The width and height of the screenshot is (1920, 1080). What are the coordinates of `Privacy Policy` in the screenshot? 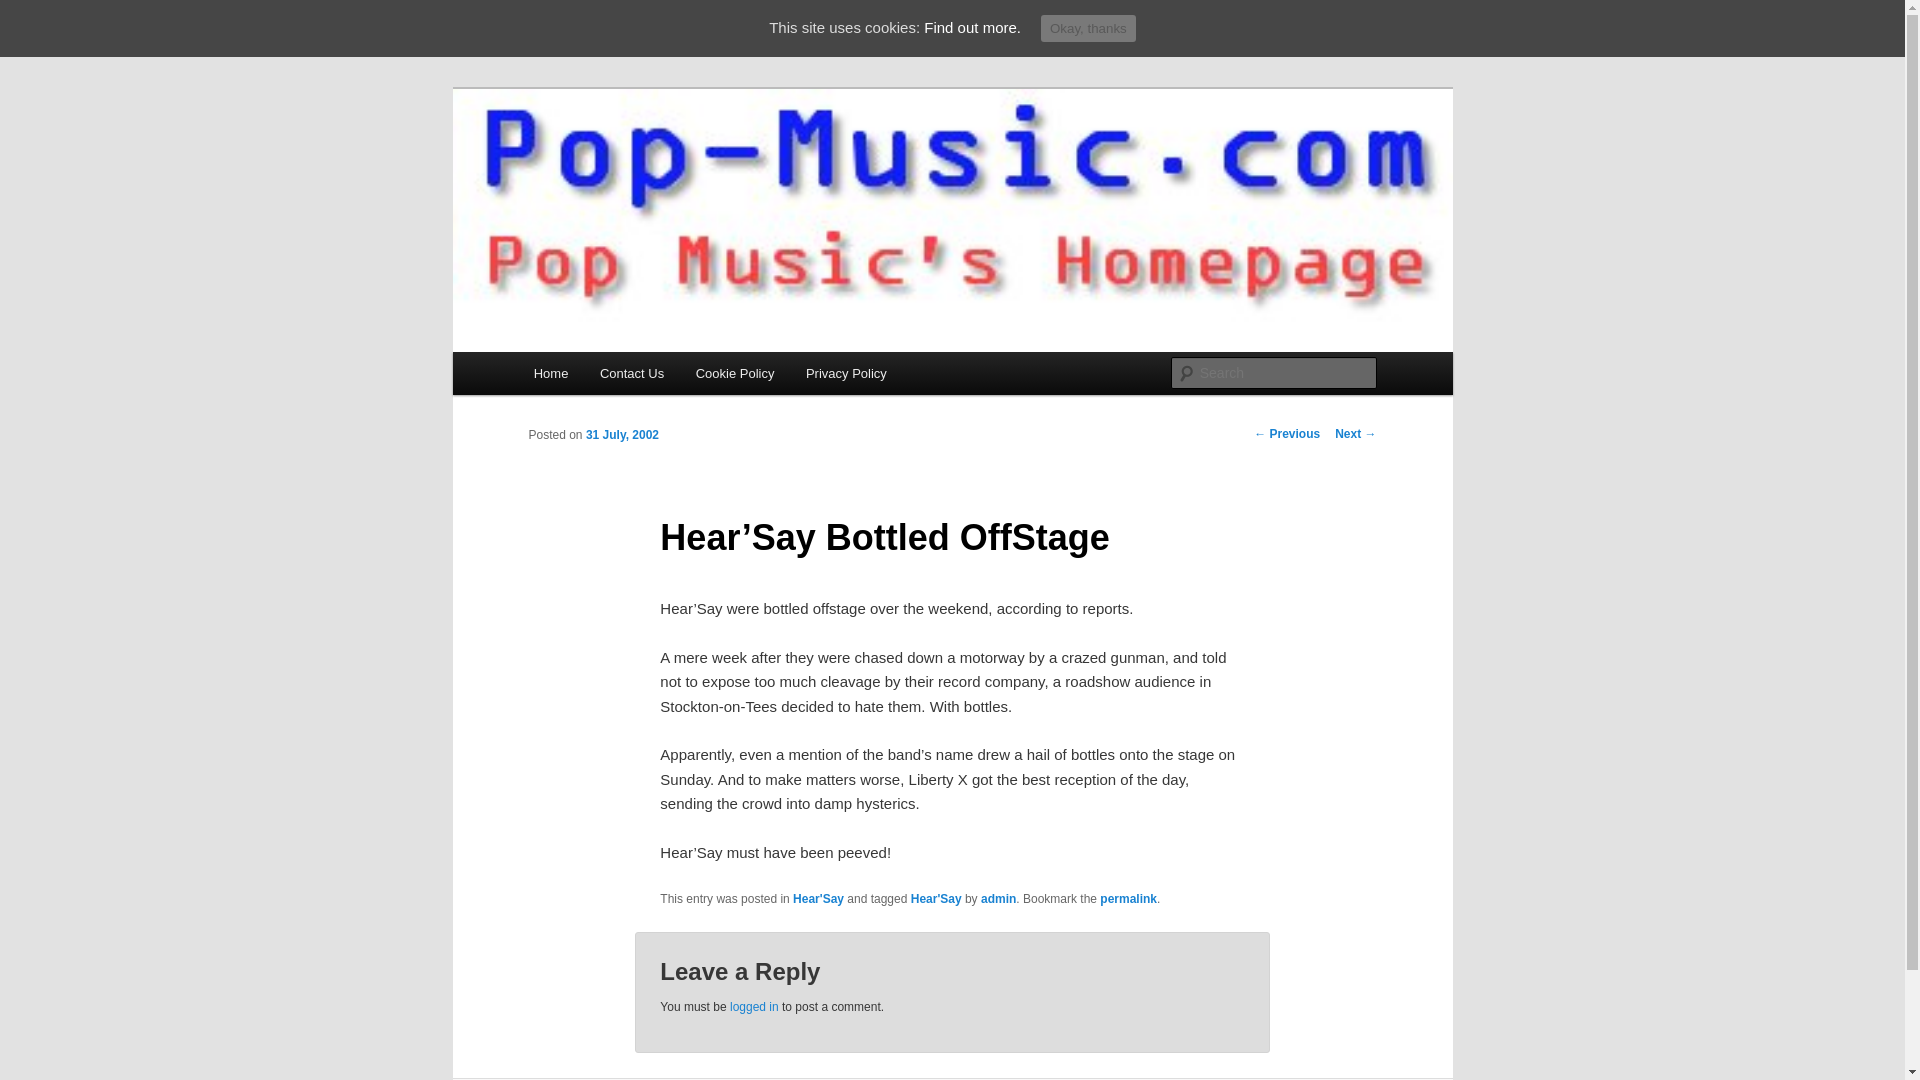 It's located at (846, 374).